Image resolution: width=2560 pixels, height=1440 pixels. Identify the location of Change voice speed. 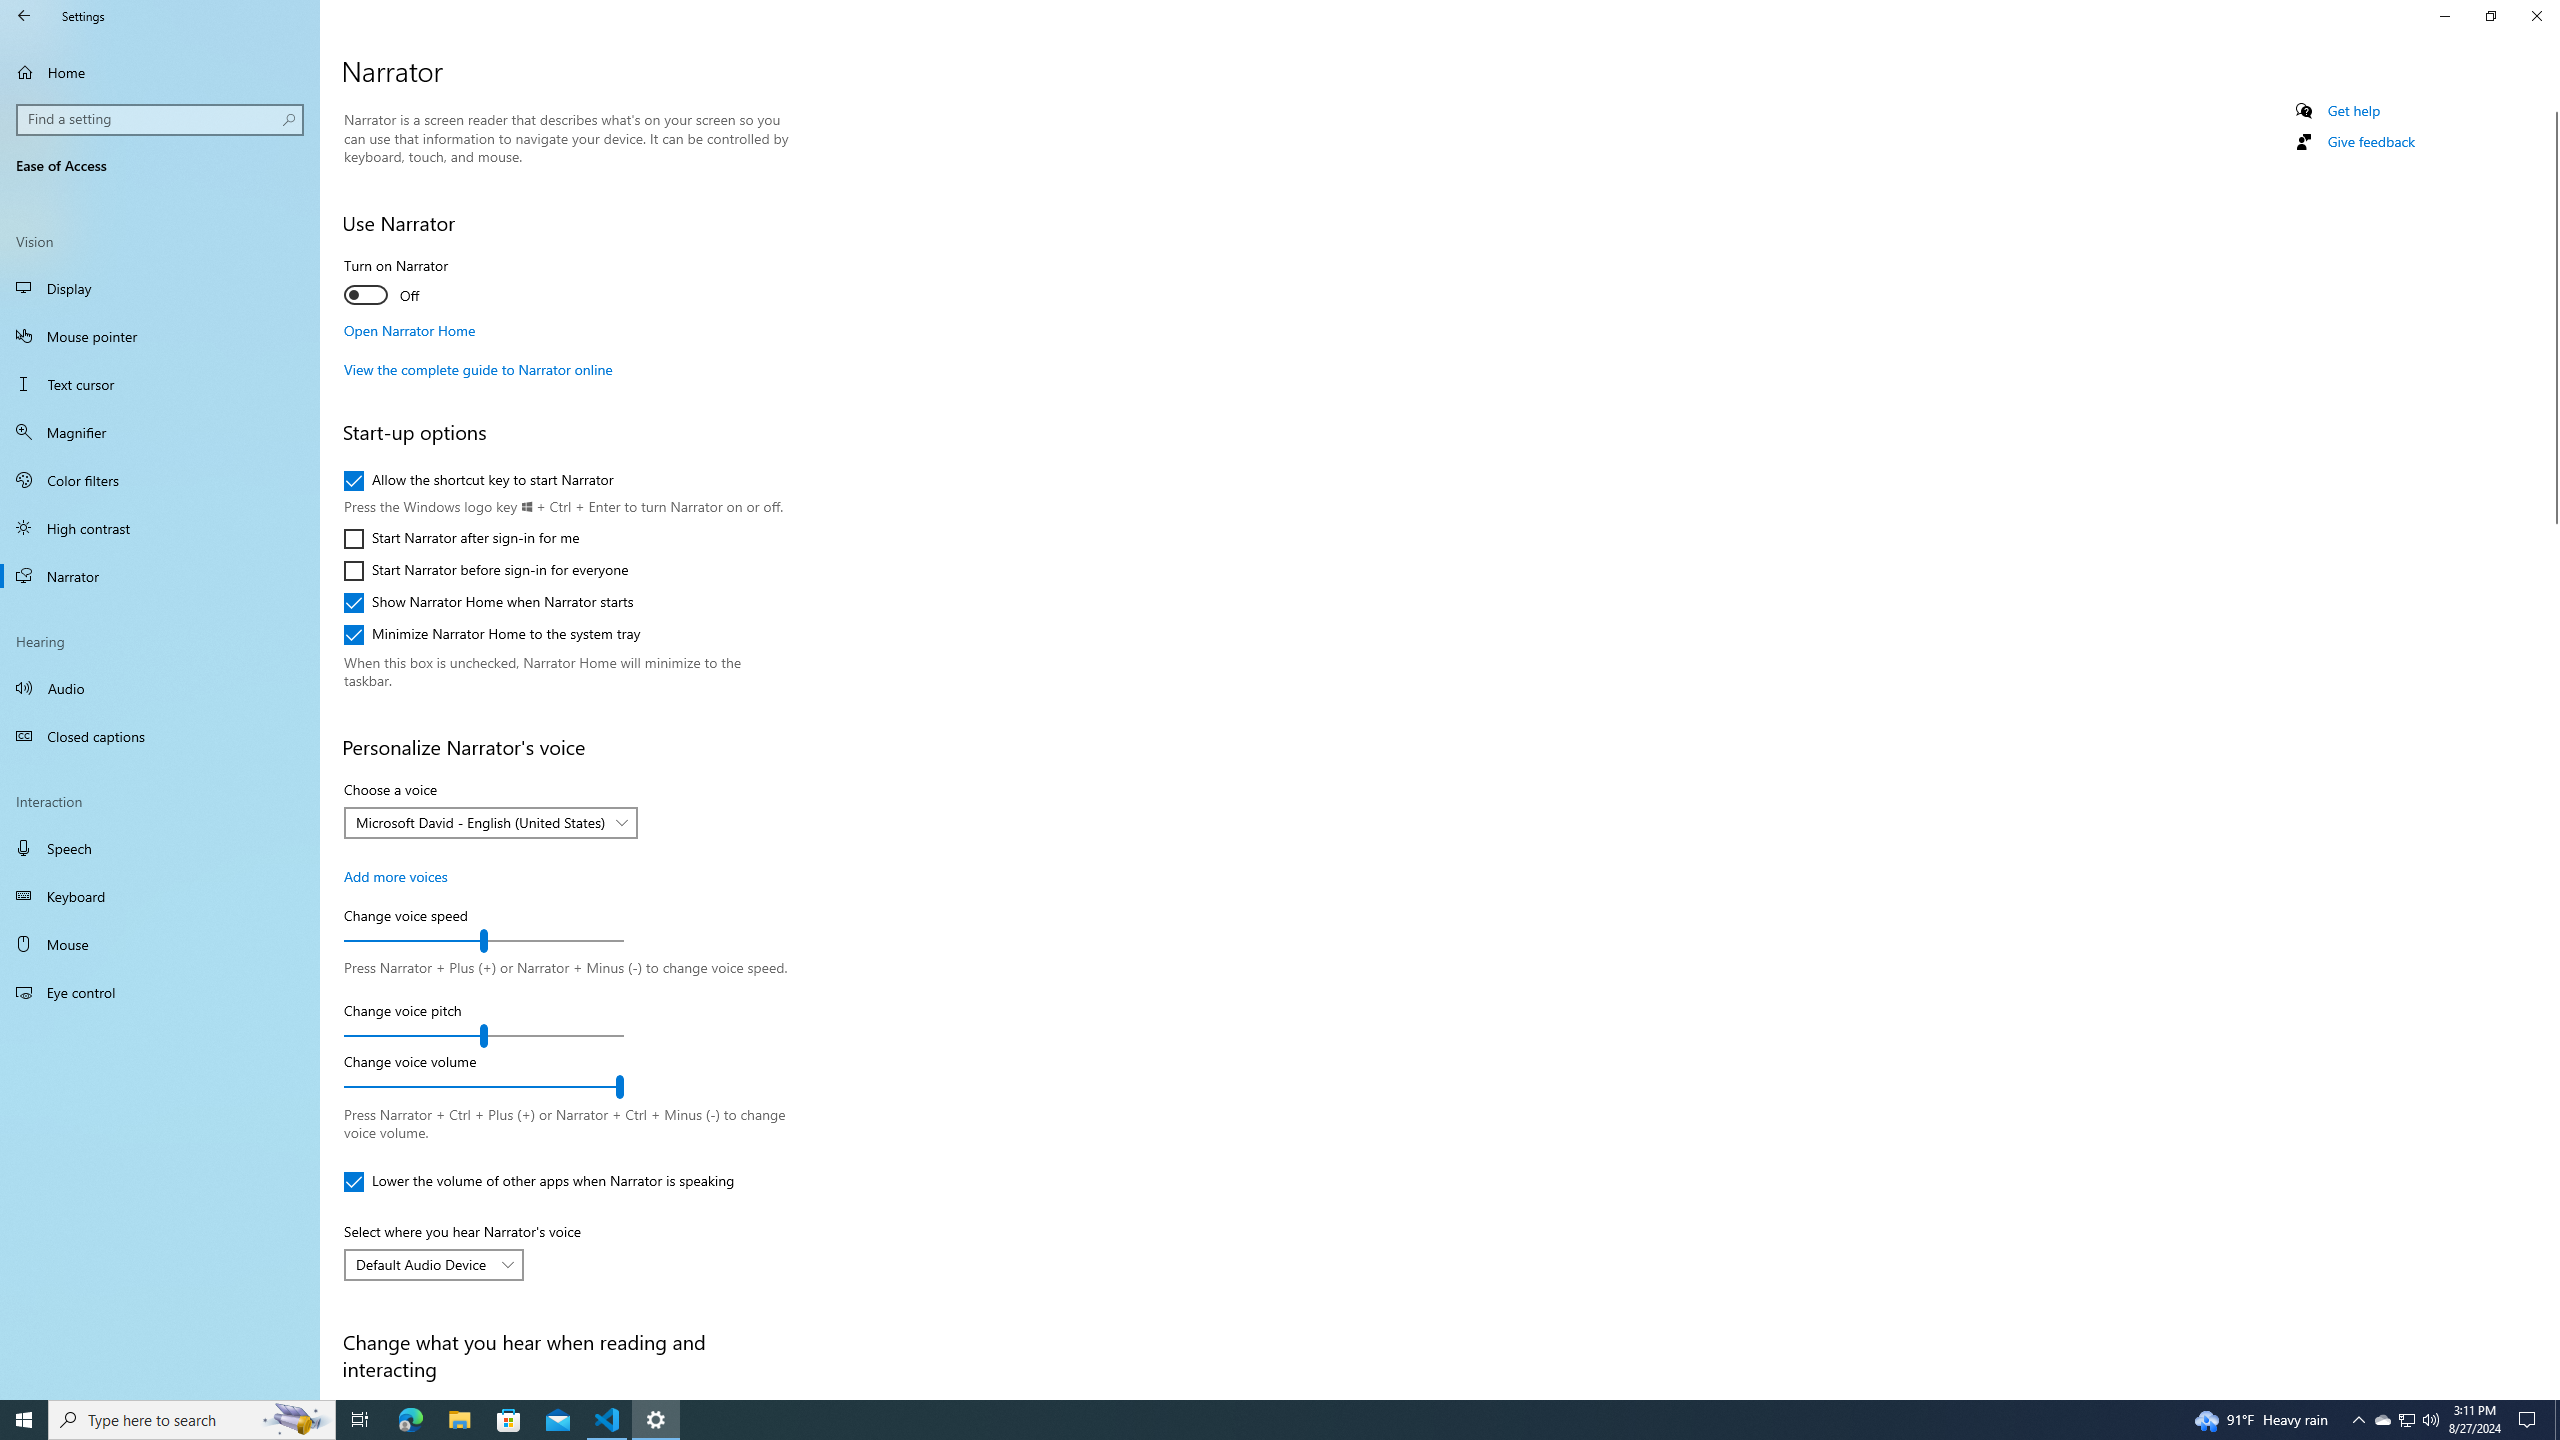
(484, 940).